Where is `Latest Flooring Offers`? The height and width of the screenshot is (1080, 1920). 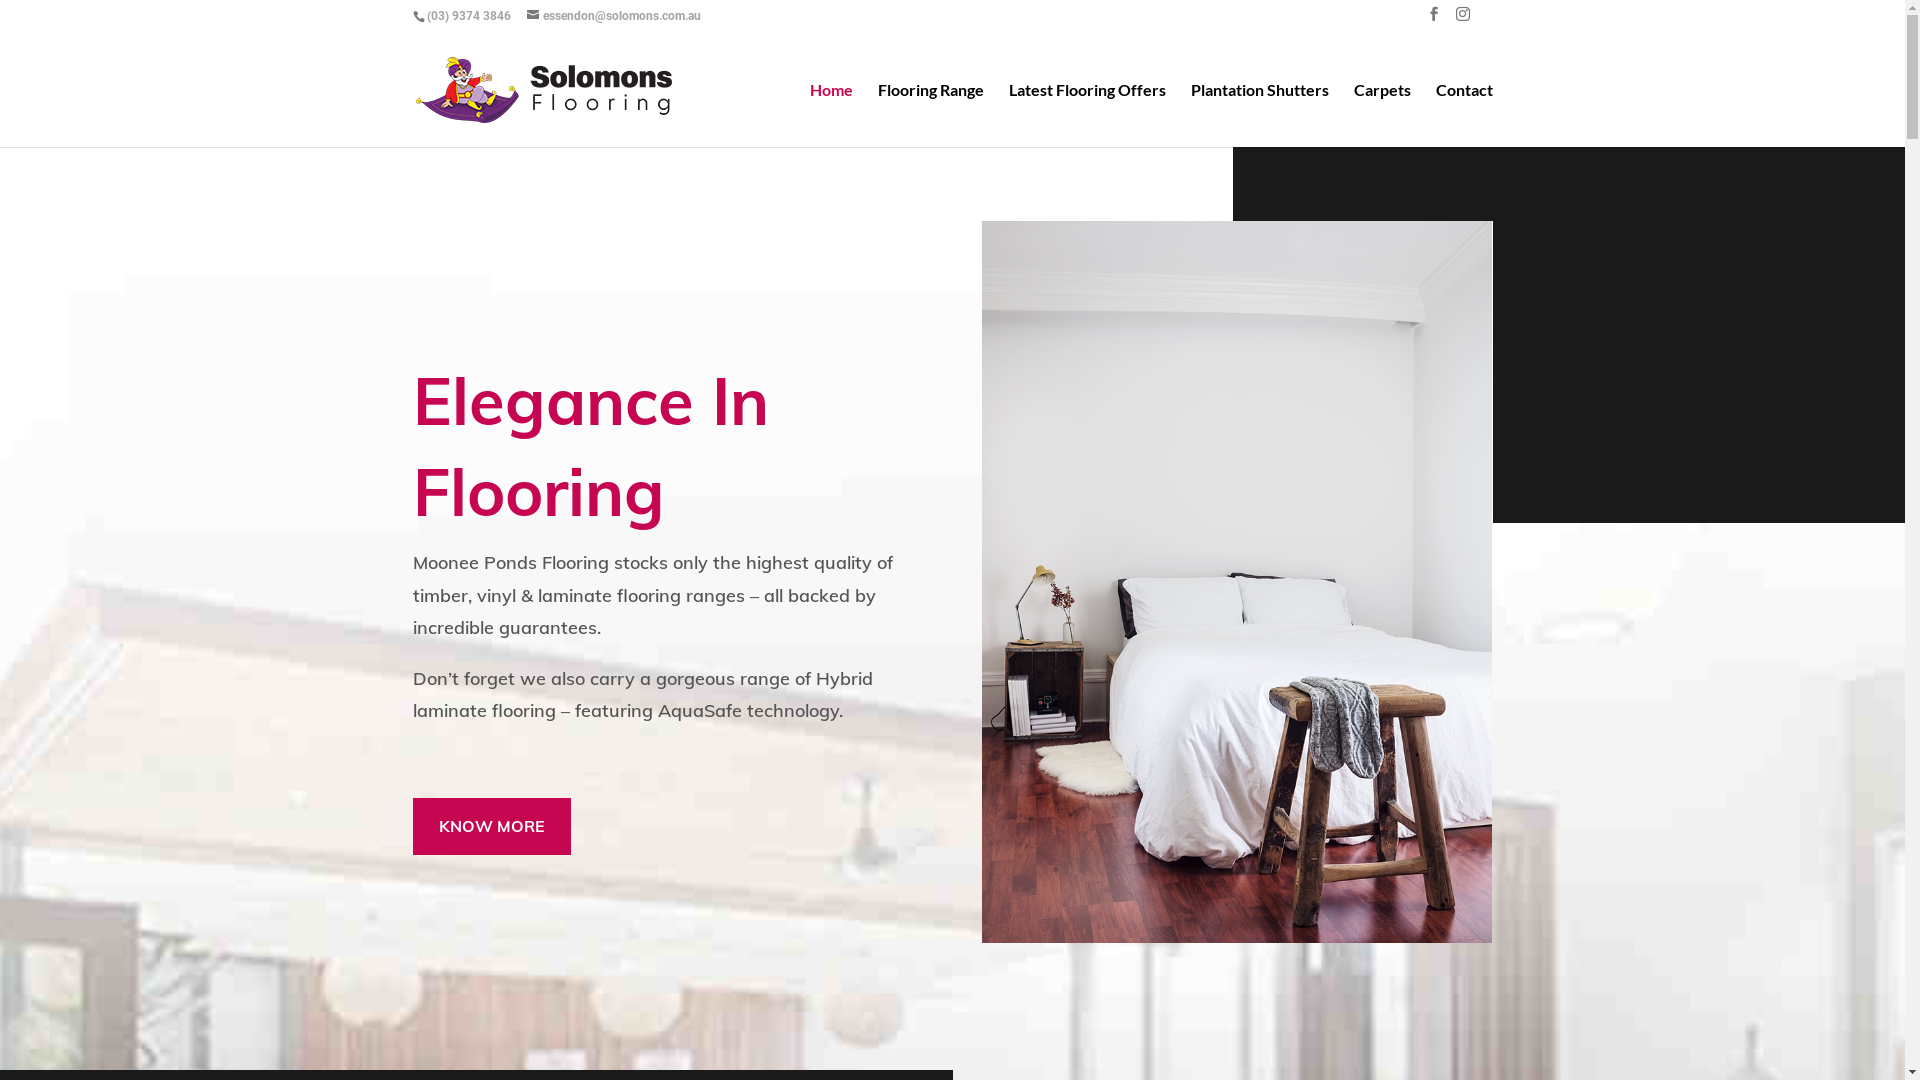
Latest Flooring Offers is located at coordinates (1086, 114).